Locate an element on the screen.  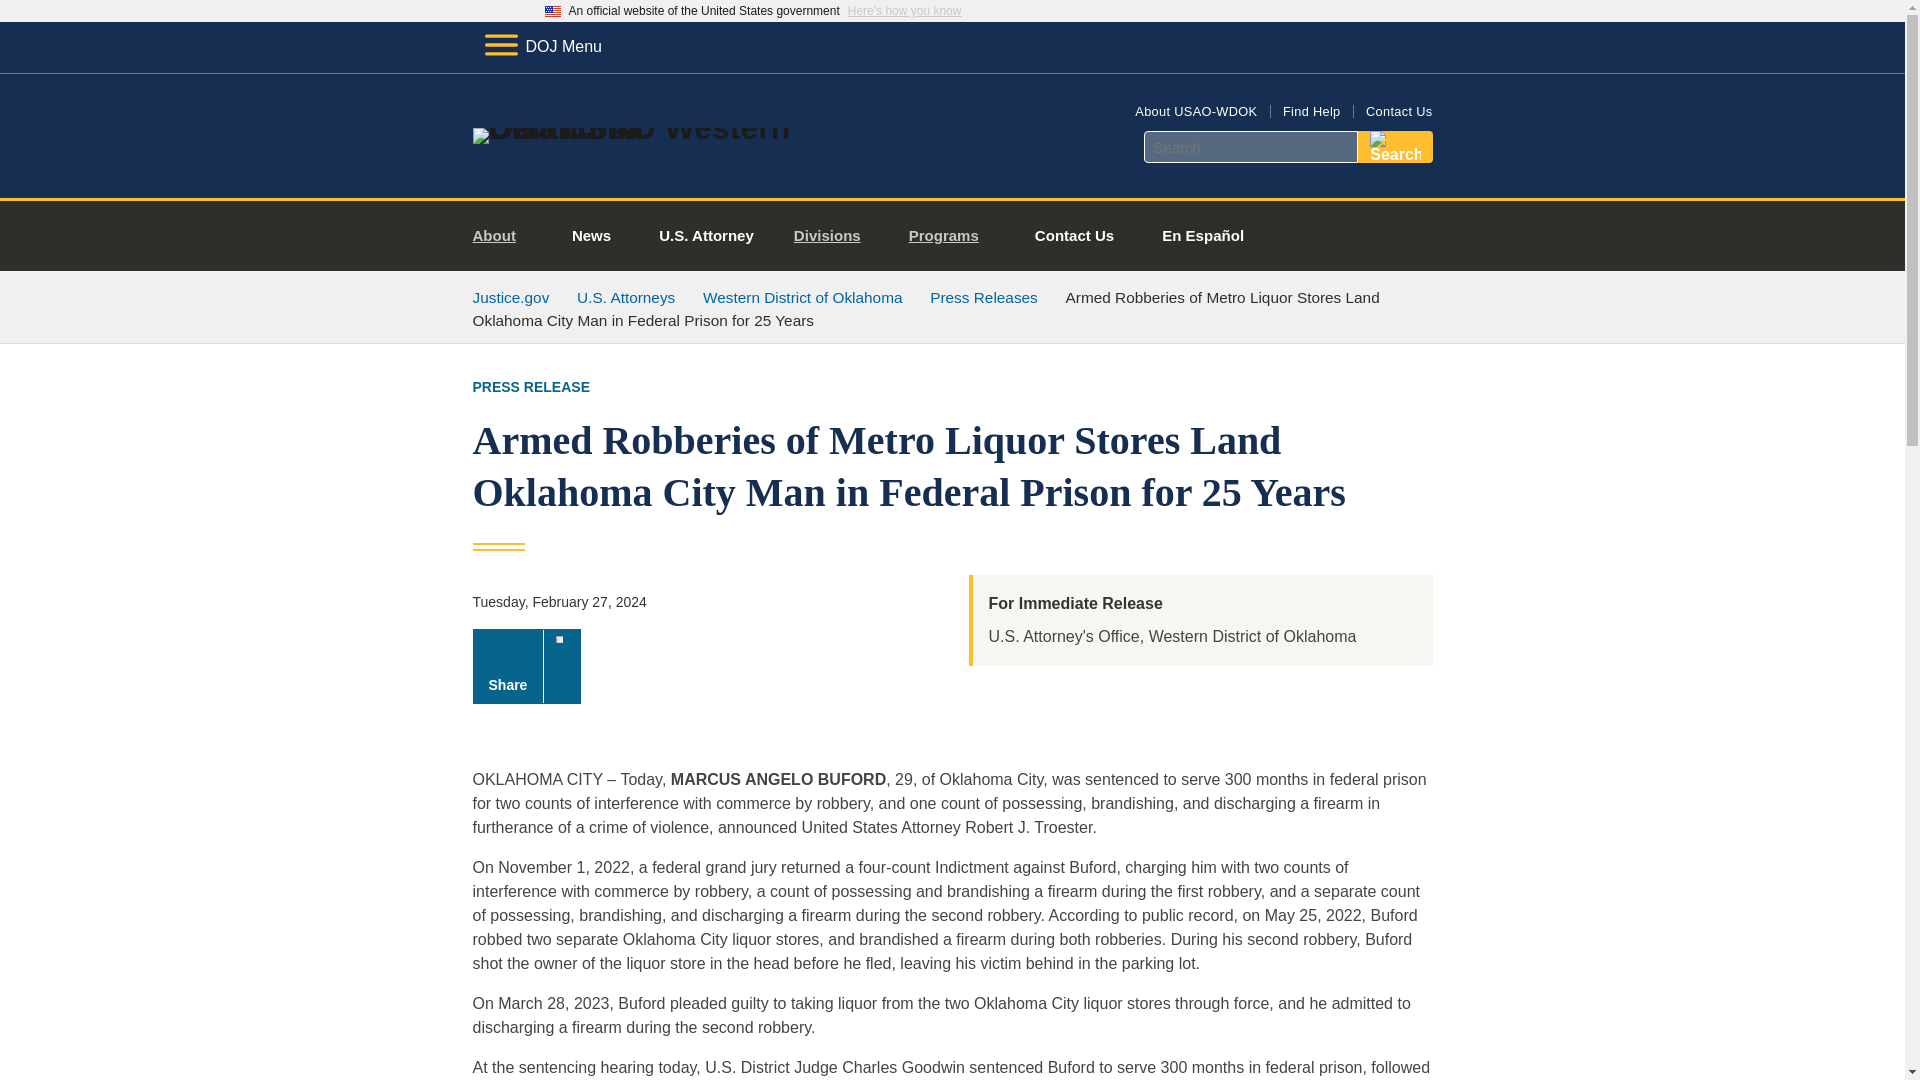
U.S. Attorney is located at coordinates (706, 236).